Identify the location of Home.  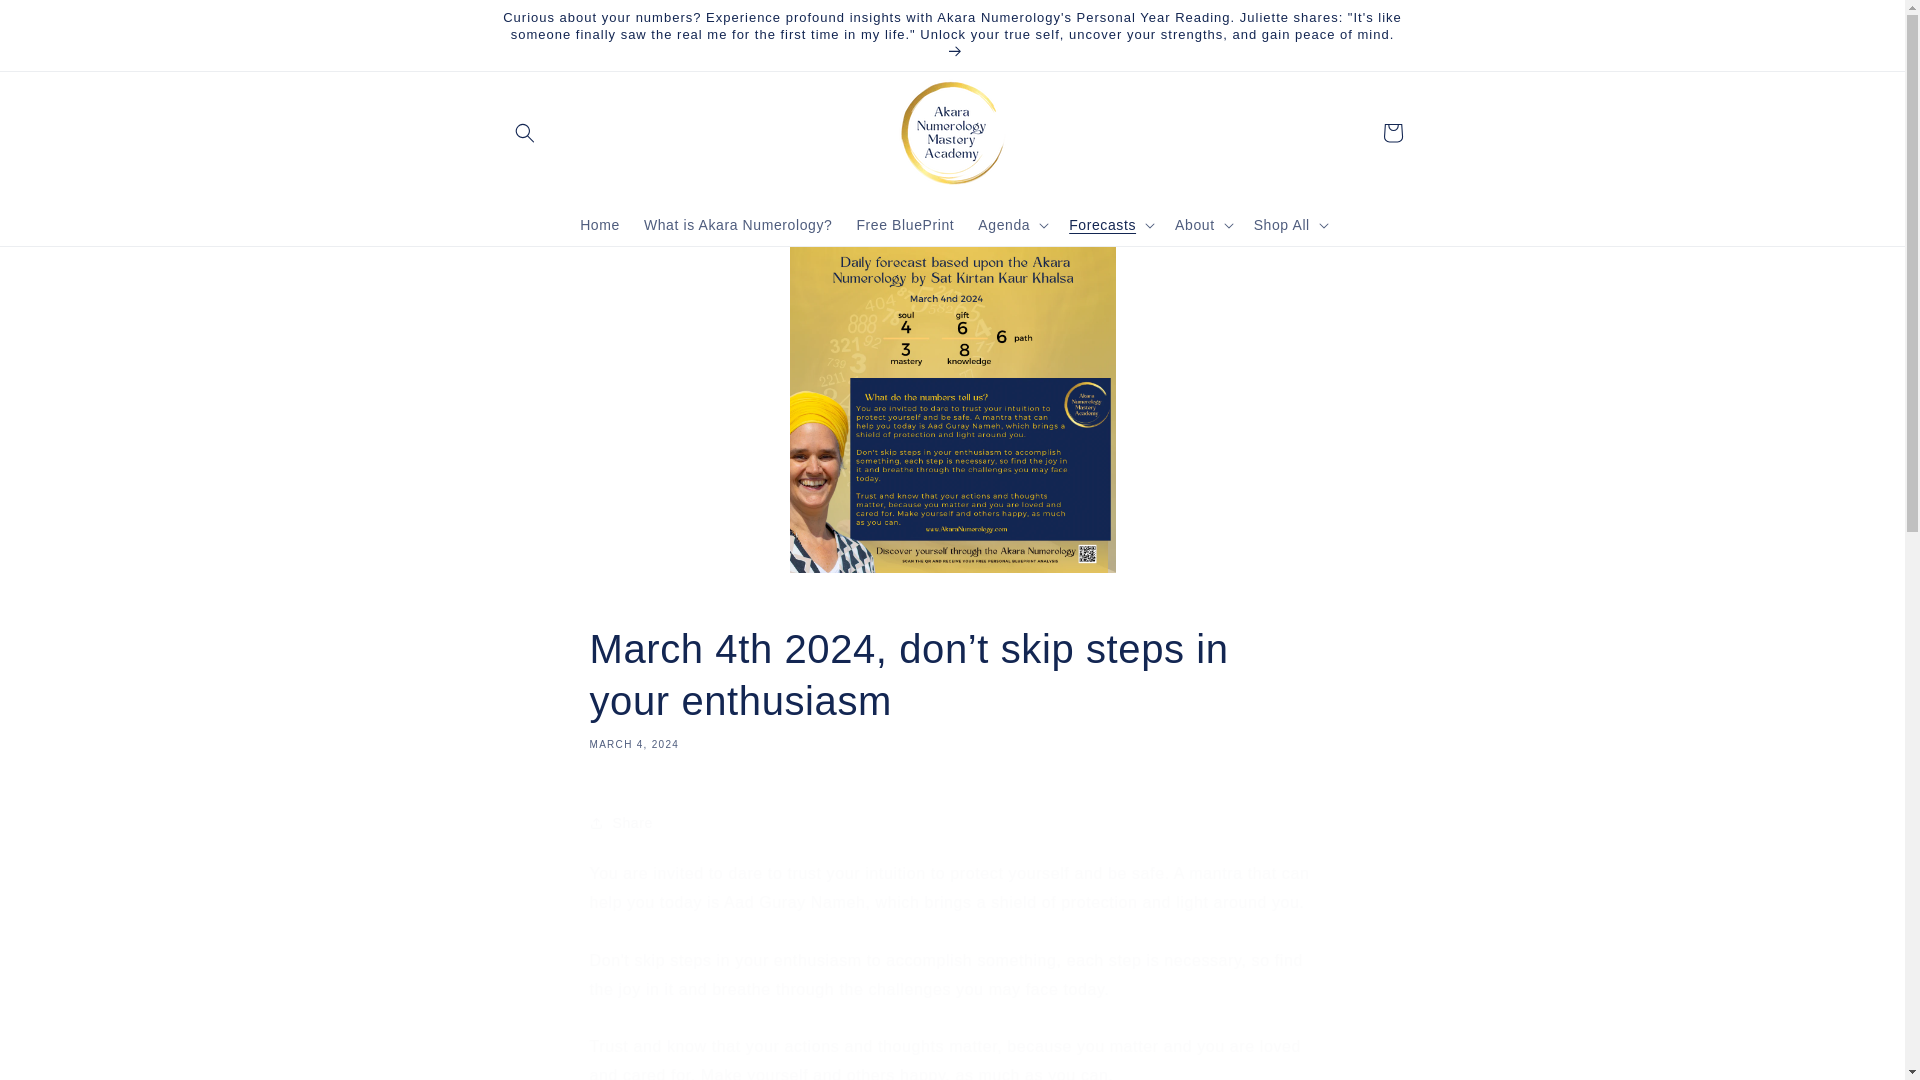
(600, 225).